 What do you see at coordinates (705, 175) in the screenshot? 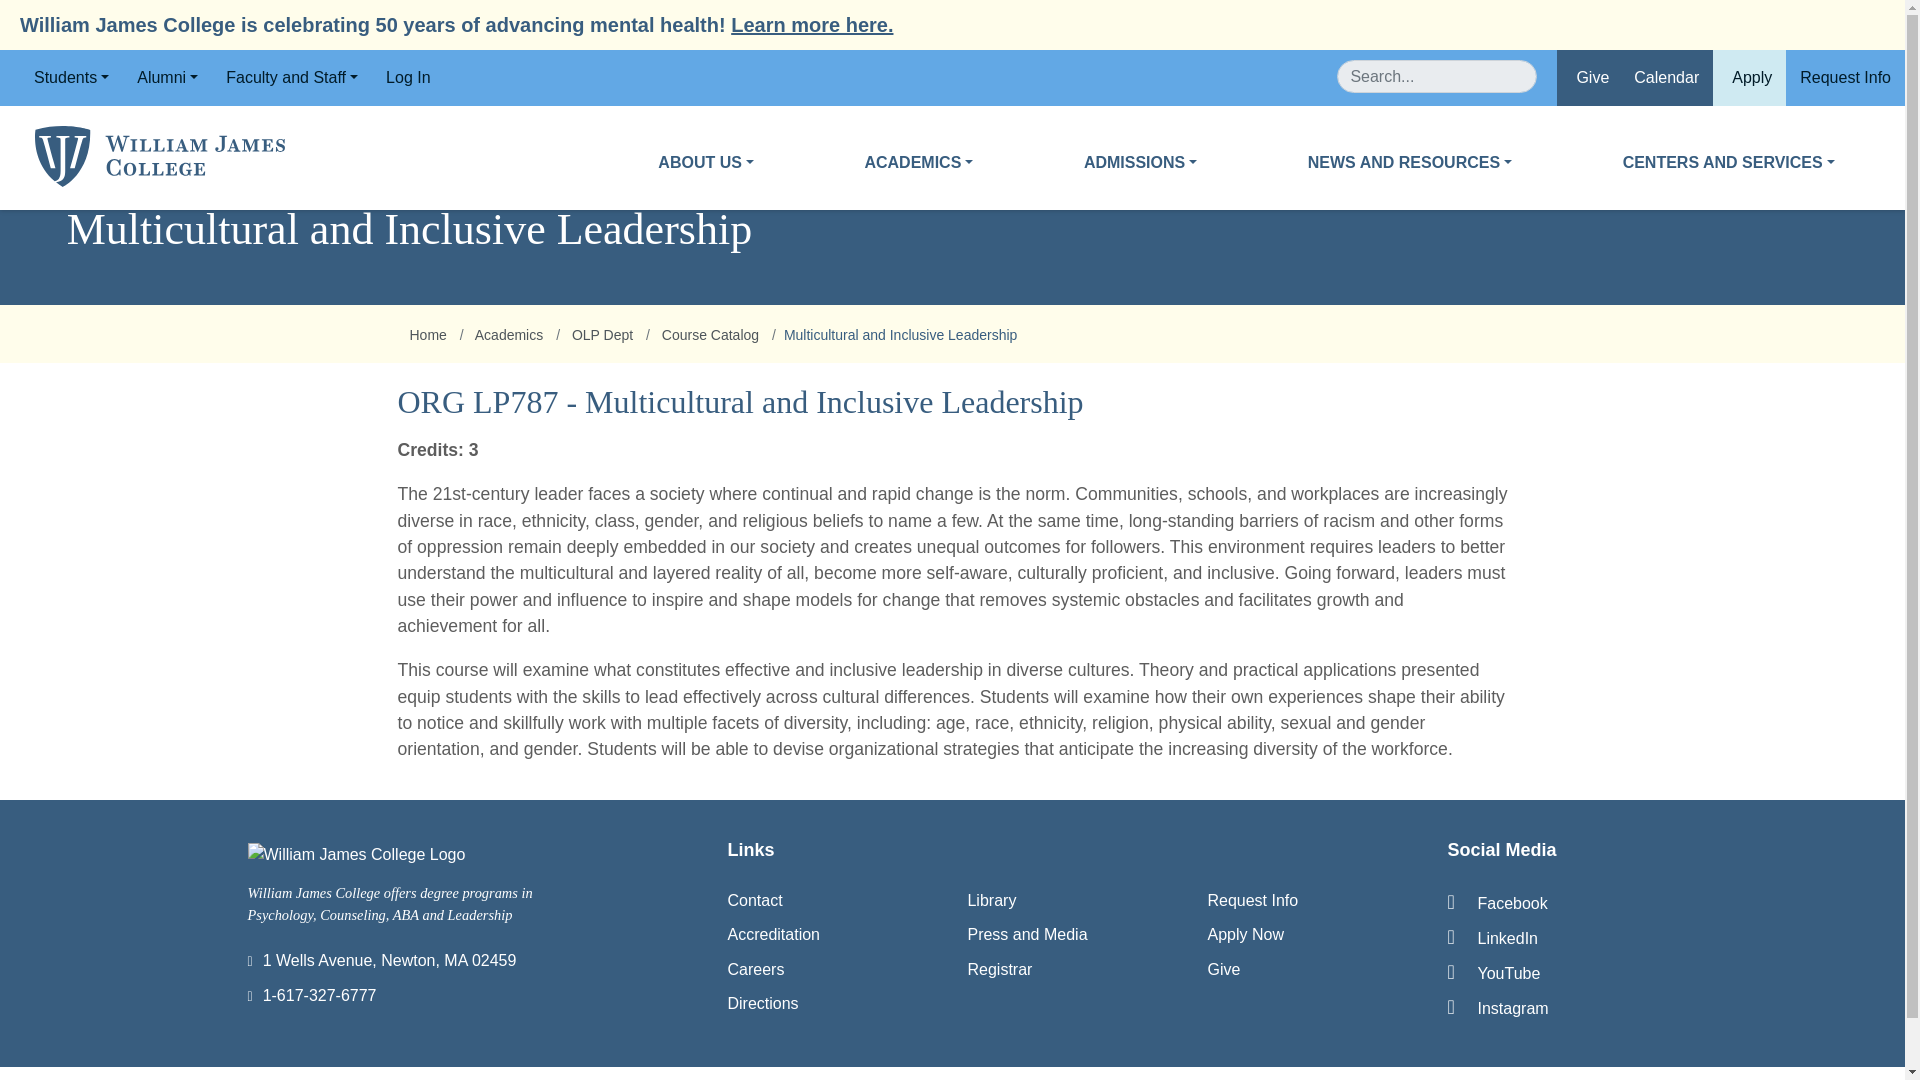
I see `ABOUT US` at bounding box center [705, 175].